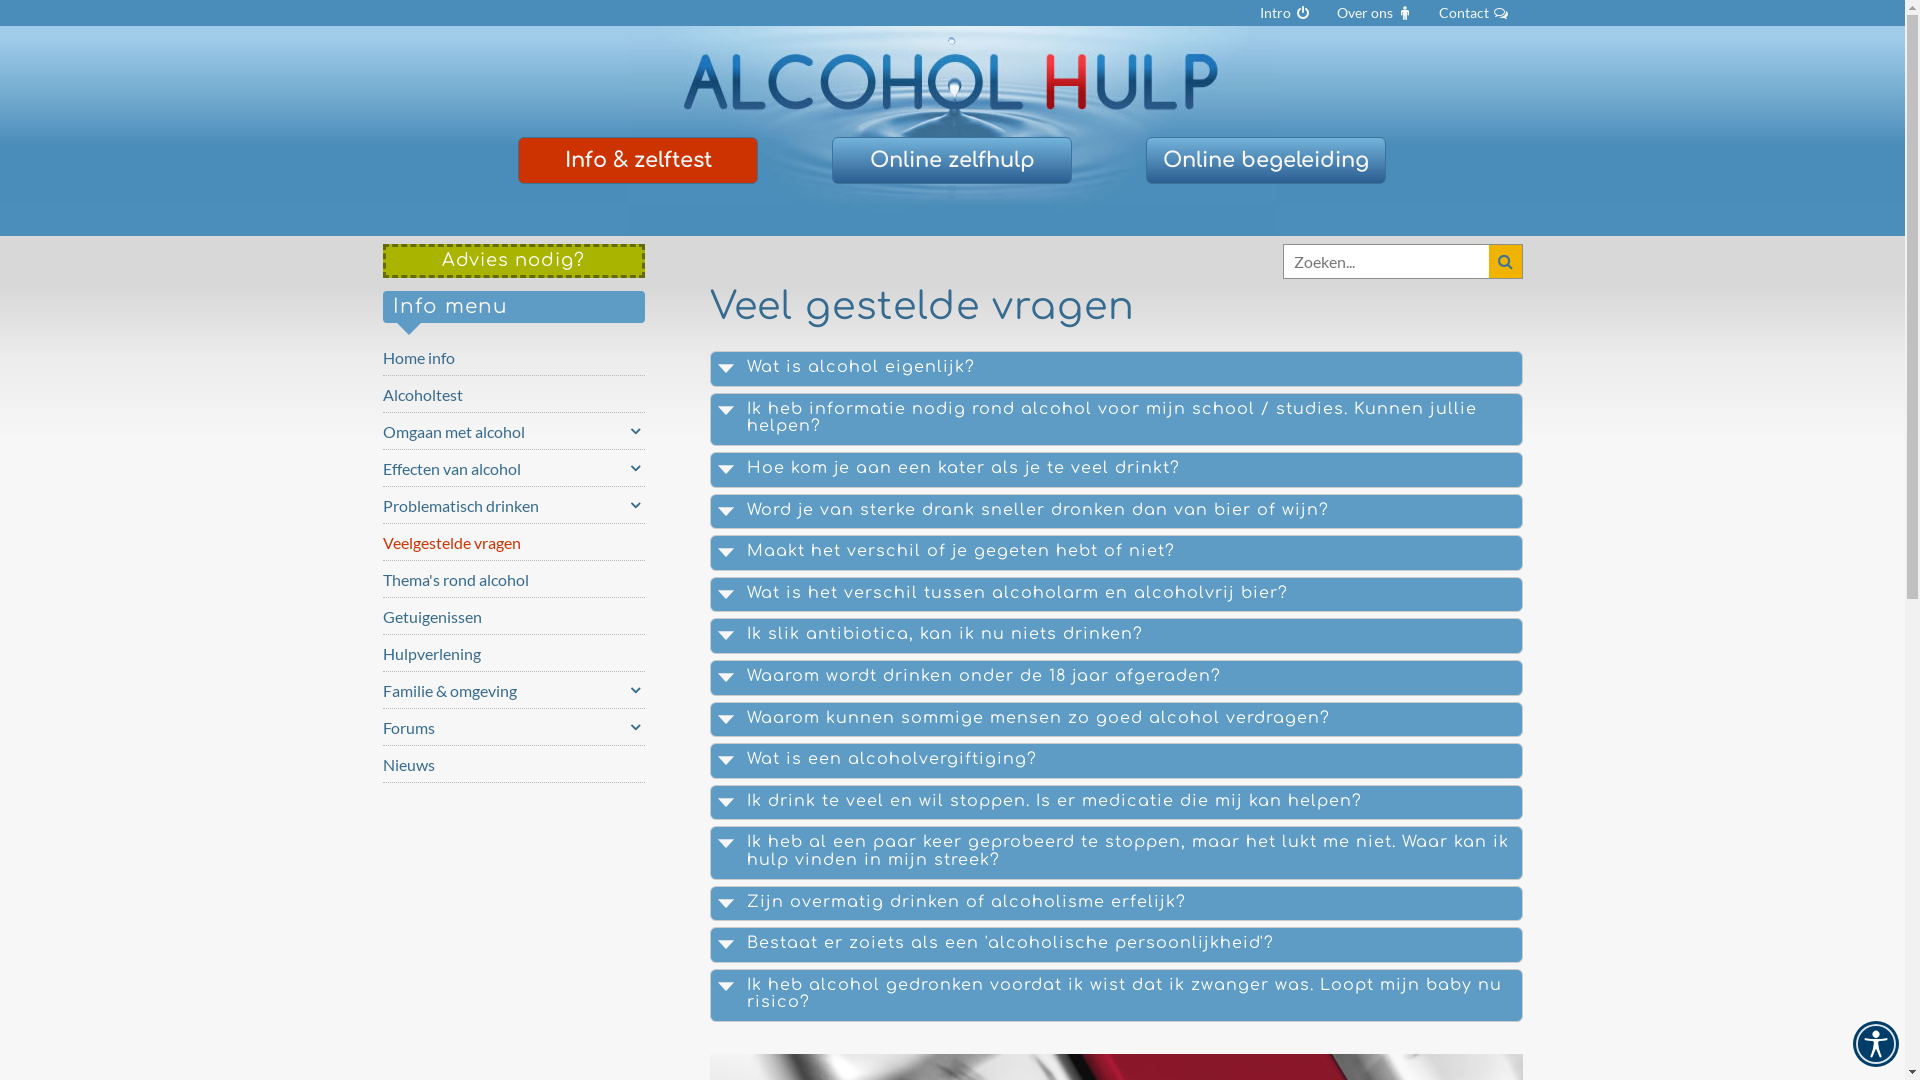 This screenshot has height=1080, width=1920. Describe the element at coordinates (514, 431) in the screenshot. I see `Omgaan met alcohol` at that location.